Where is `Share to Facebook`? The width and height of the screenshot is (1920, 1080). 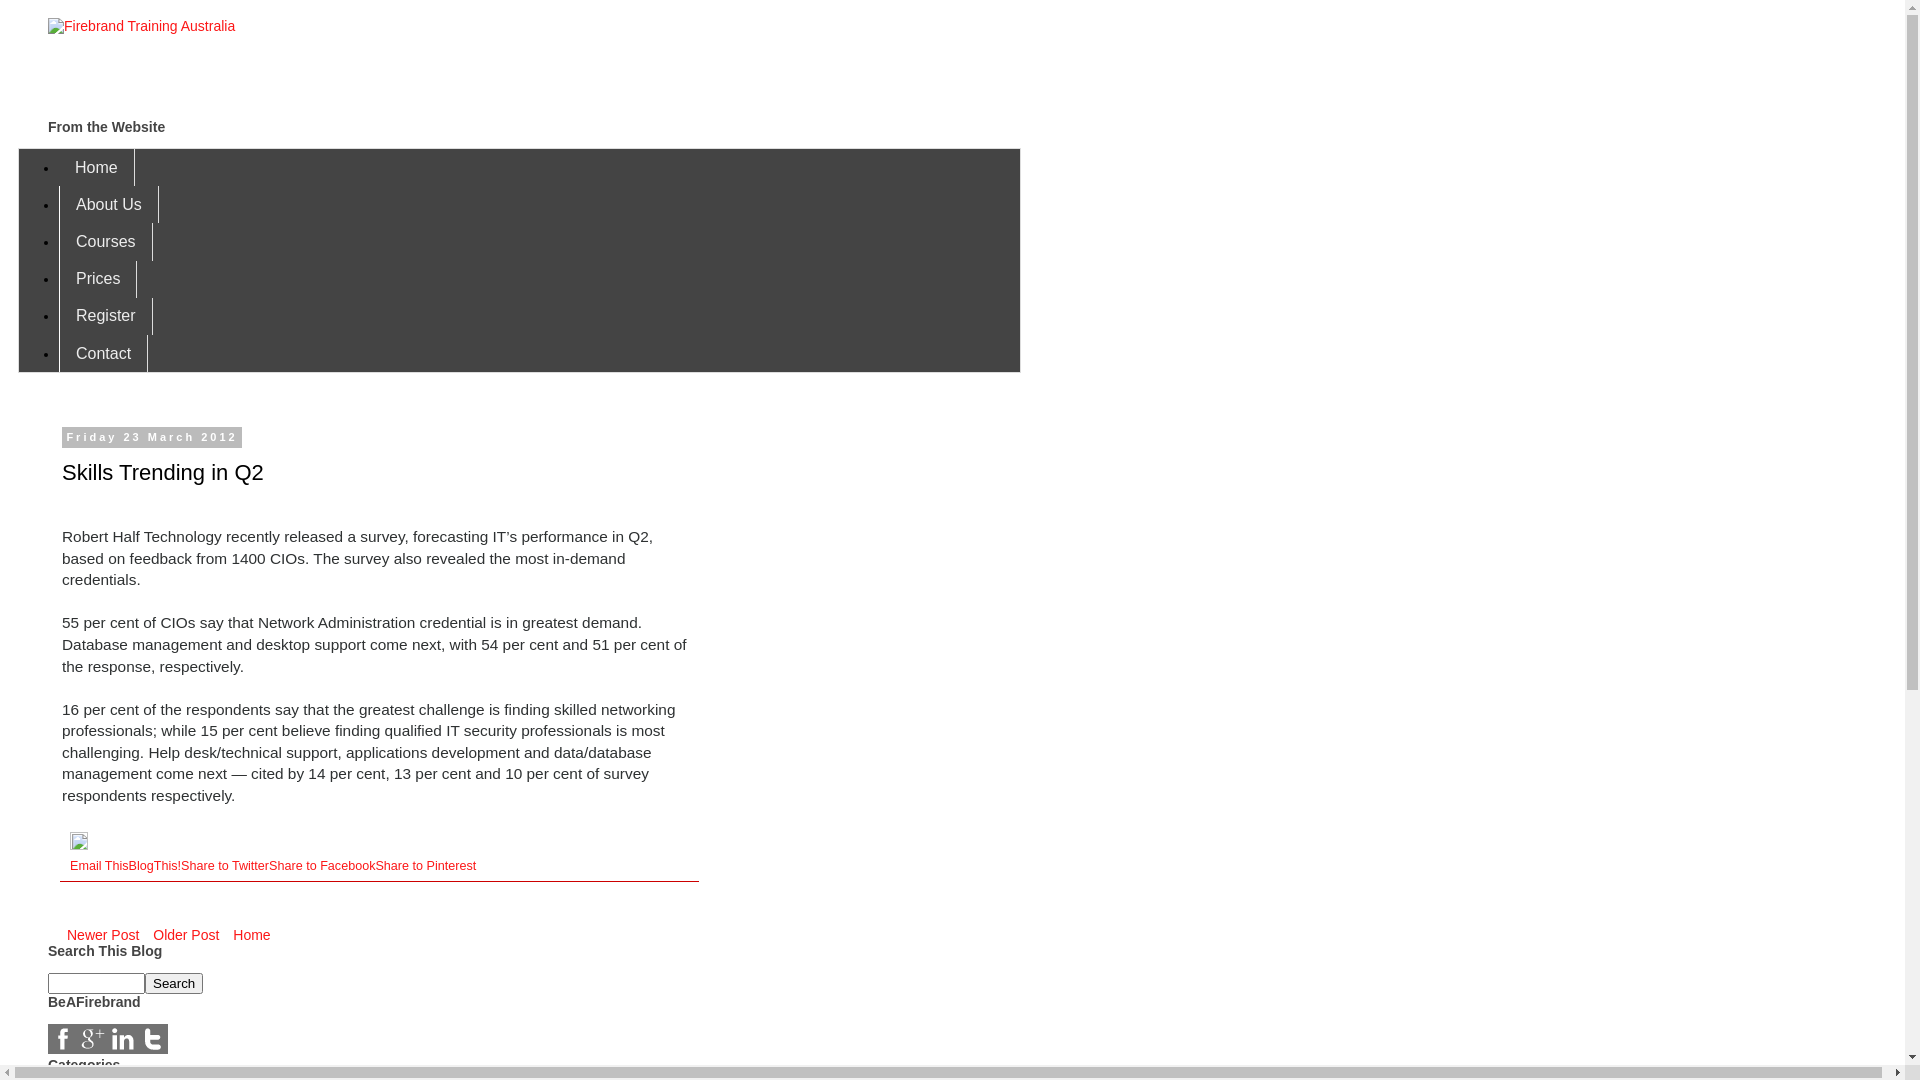
Share to Facebook is located at coordinates (322, 866).